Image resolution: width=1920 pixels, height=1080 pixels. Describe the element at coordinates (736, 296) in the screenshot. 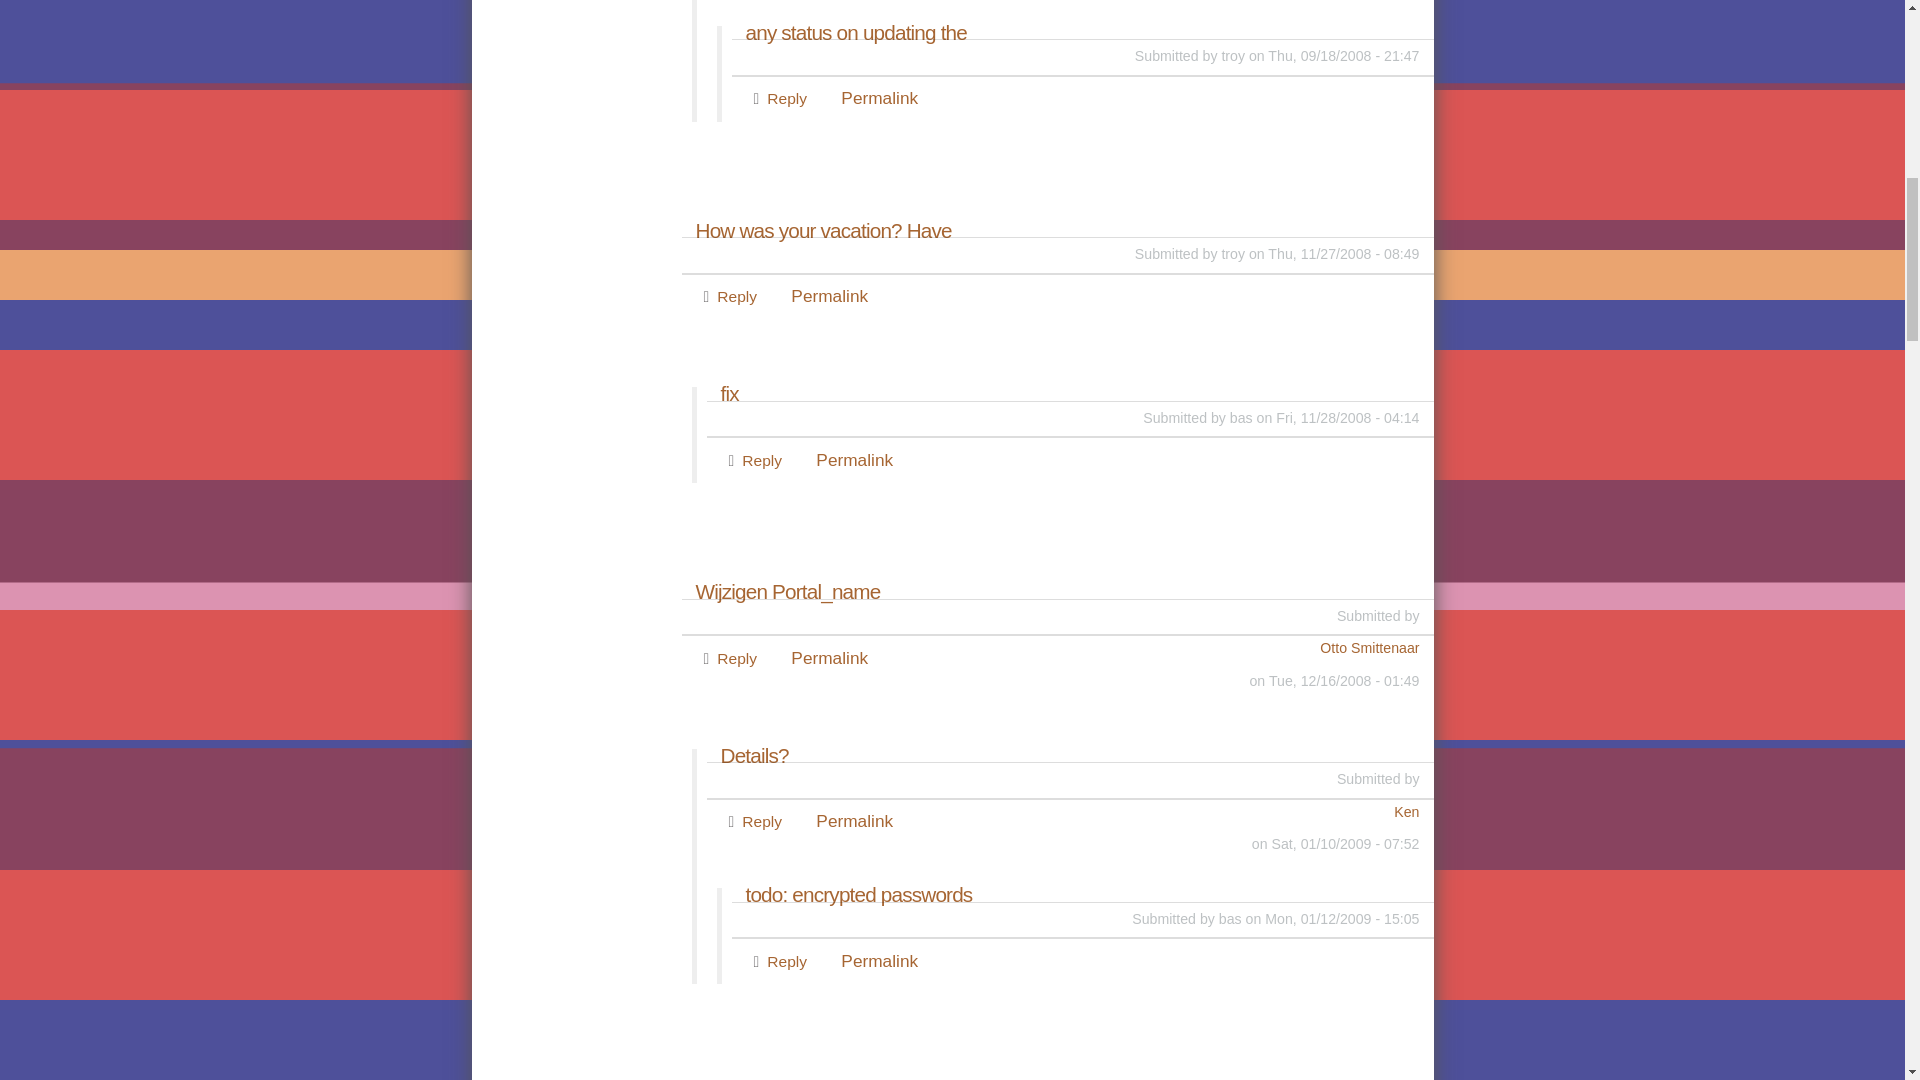

I see `Reply` at that location.